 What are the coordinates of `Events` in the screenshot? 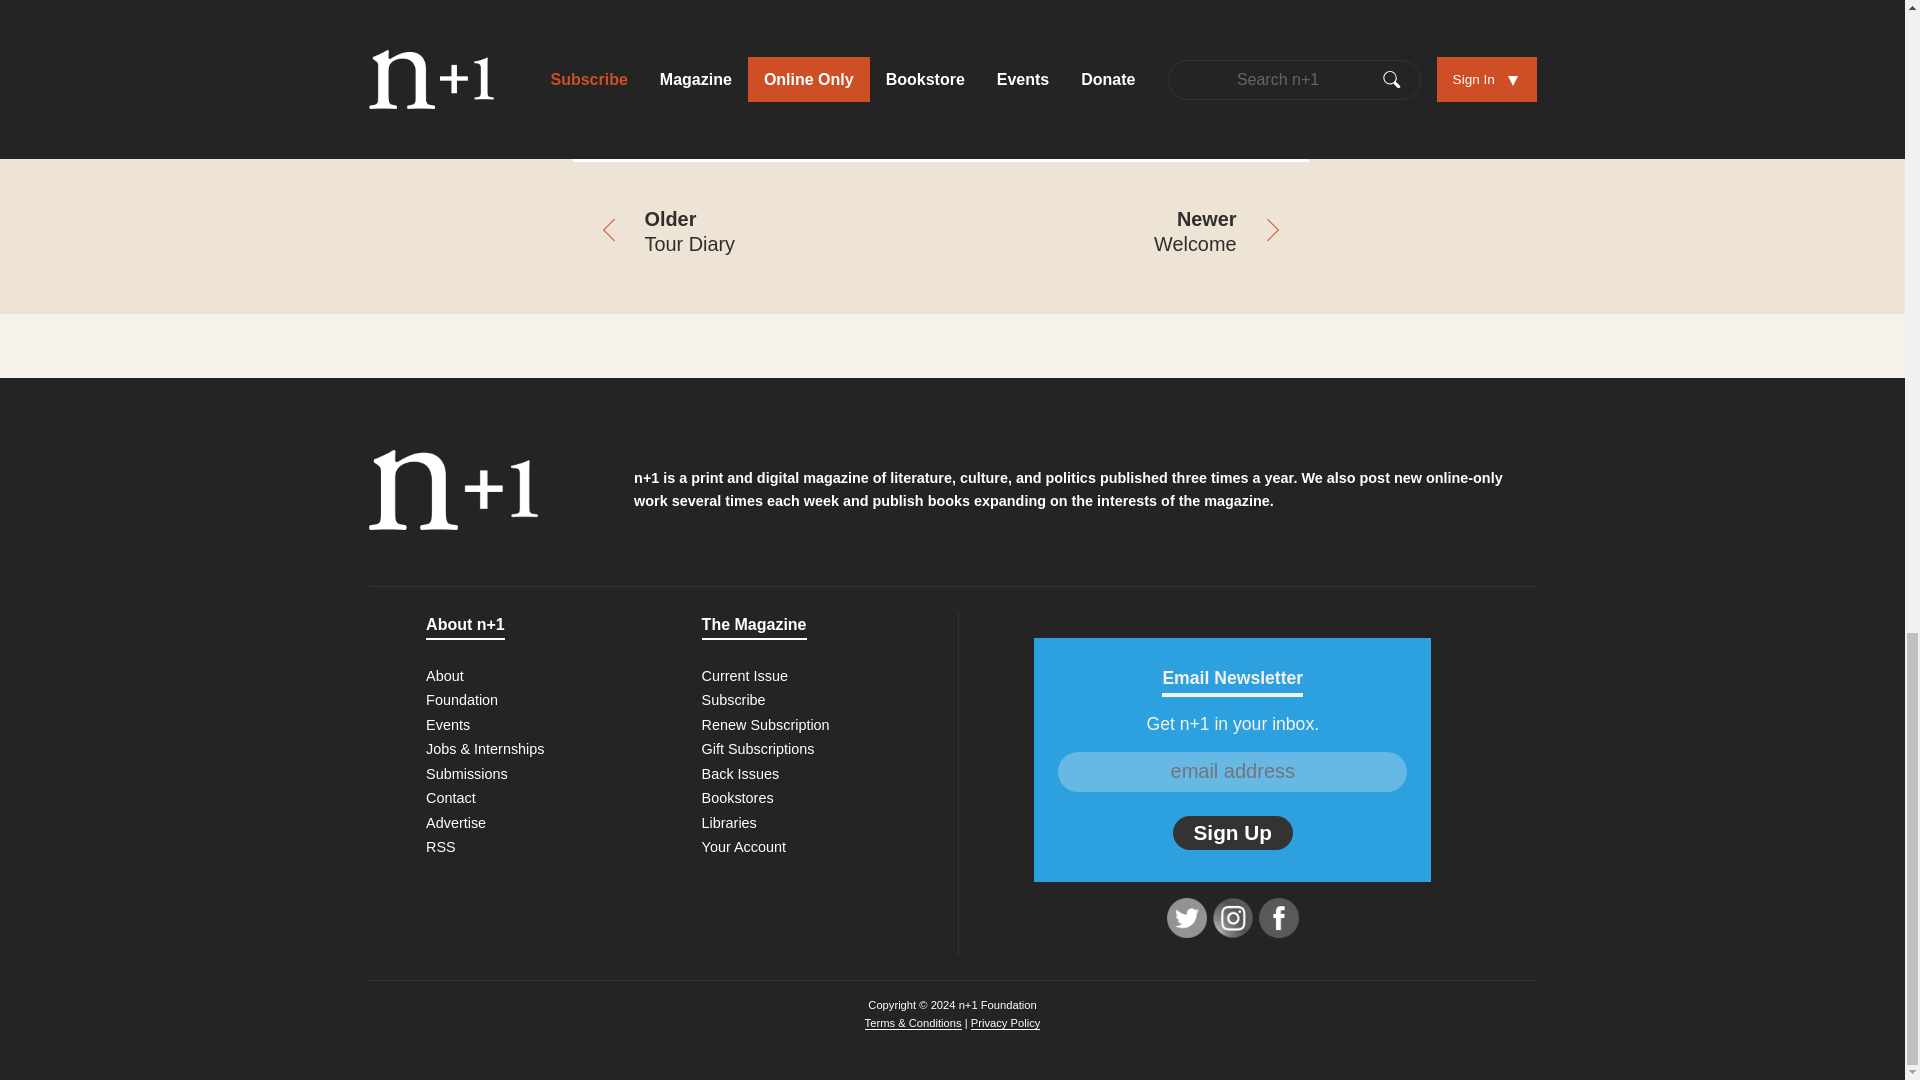 It's located at (448, 725).